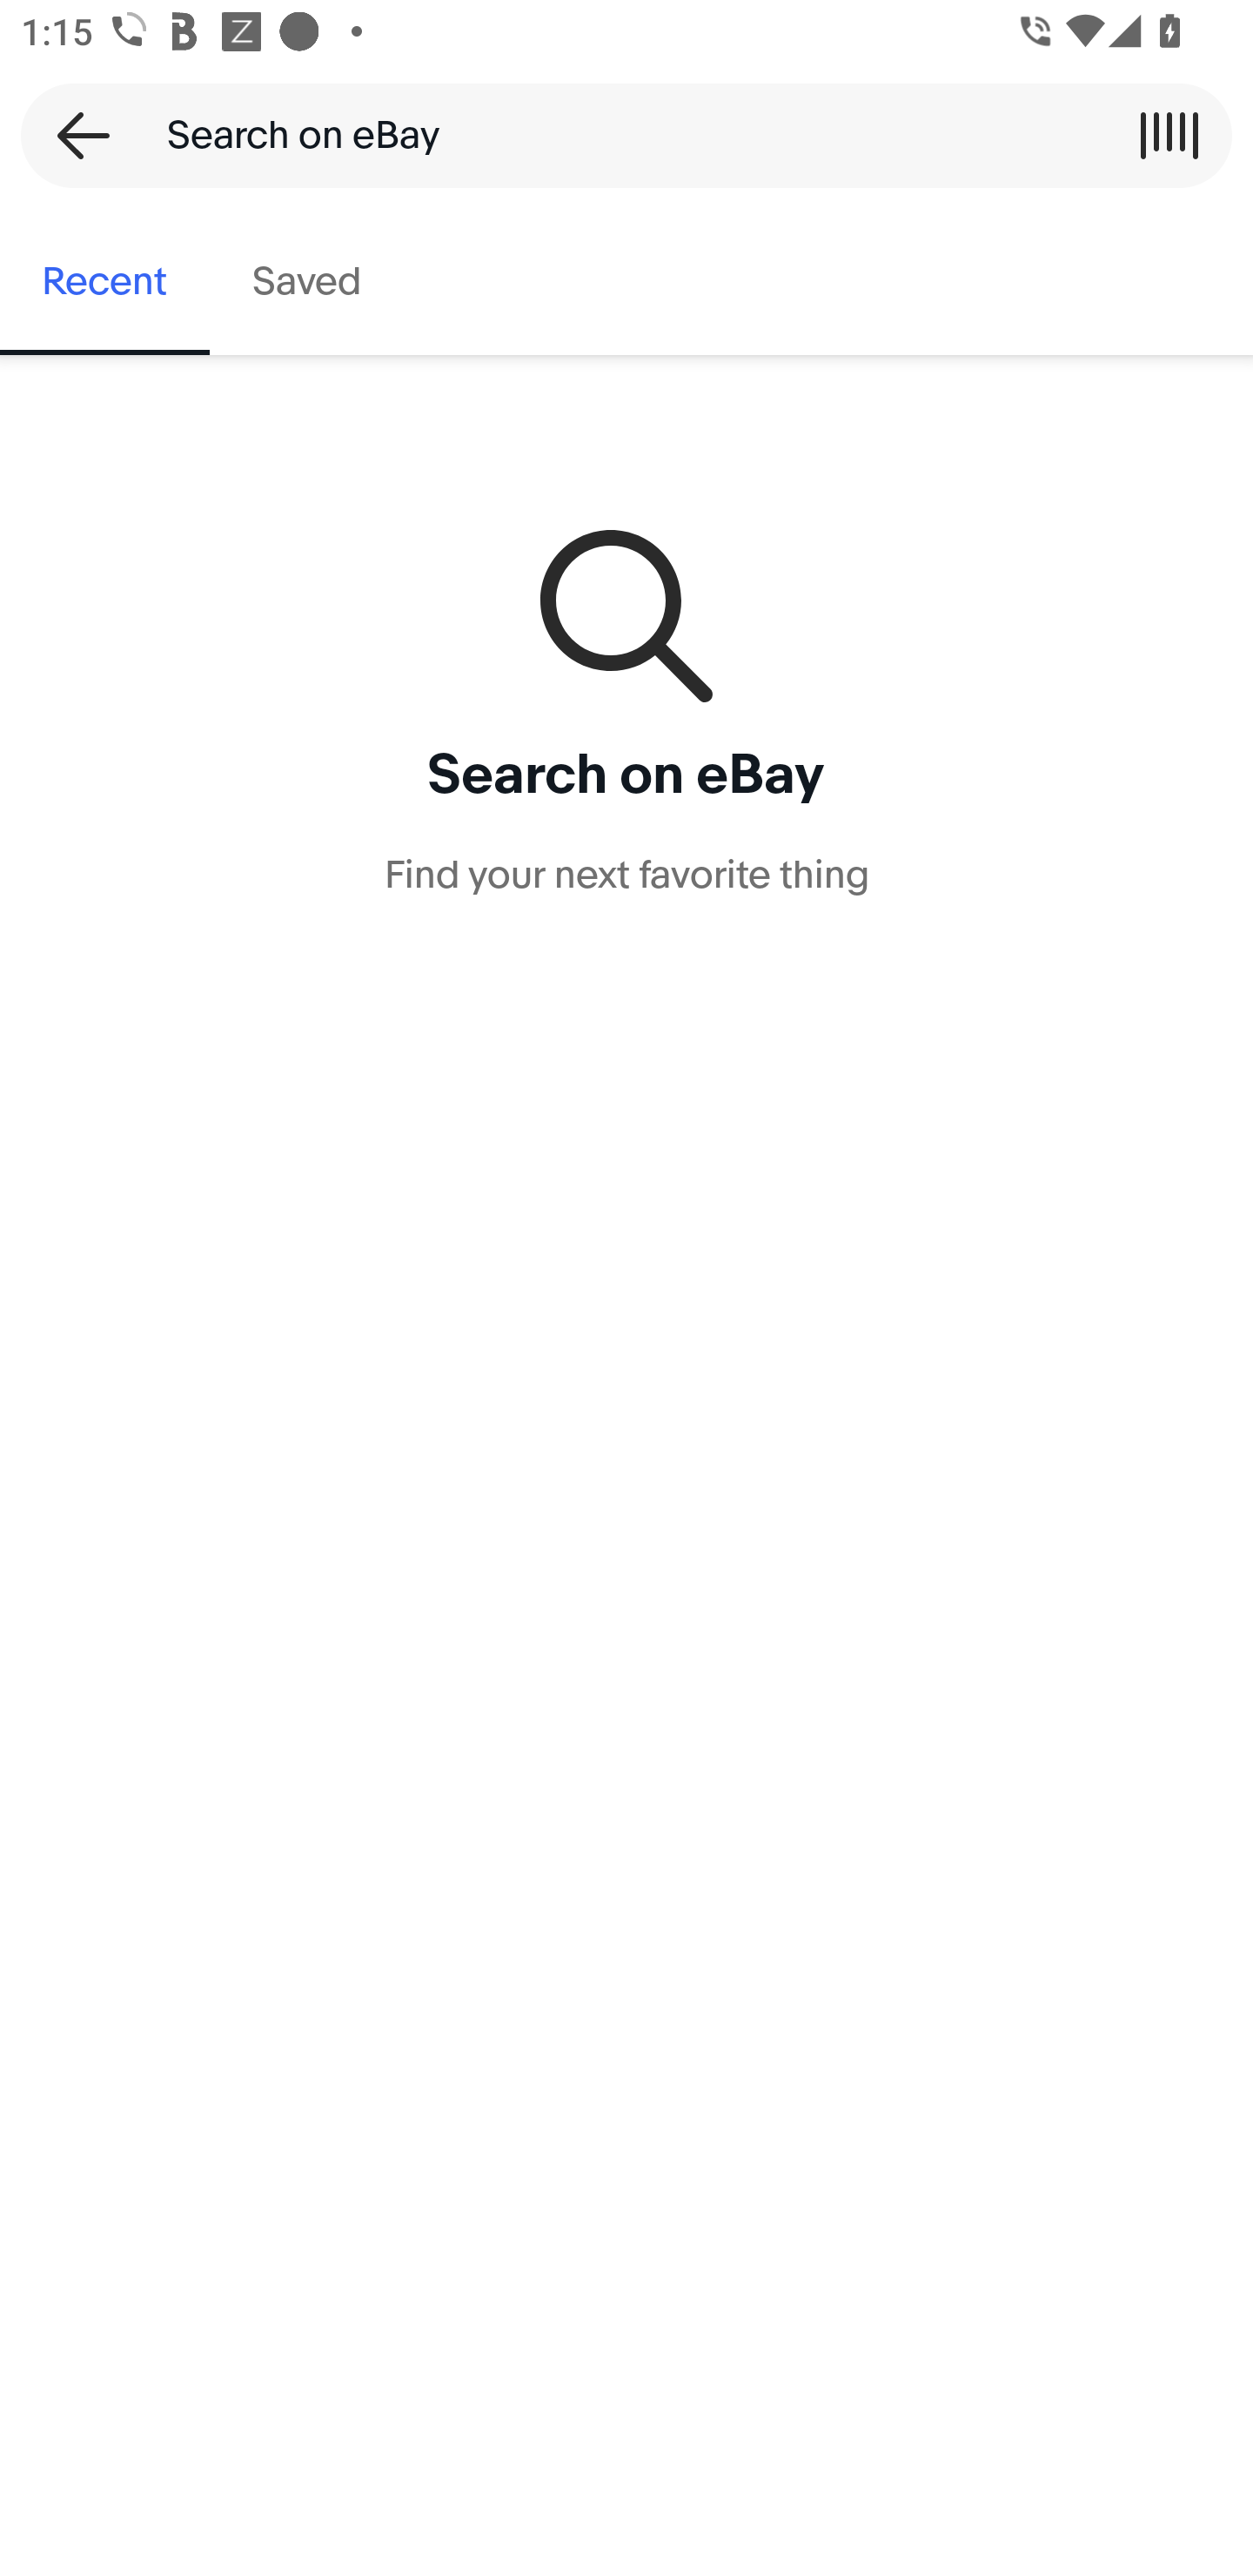 This screenshot has width=1253, height=2576. What do you see at coordinates (73, 135) in the screenshot?
I see `Back` at bounding box center [73, 135].